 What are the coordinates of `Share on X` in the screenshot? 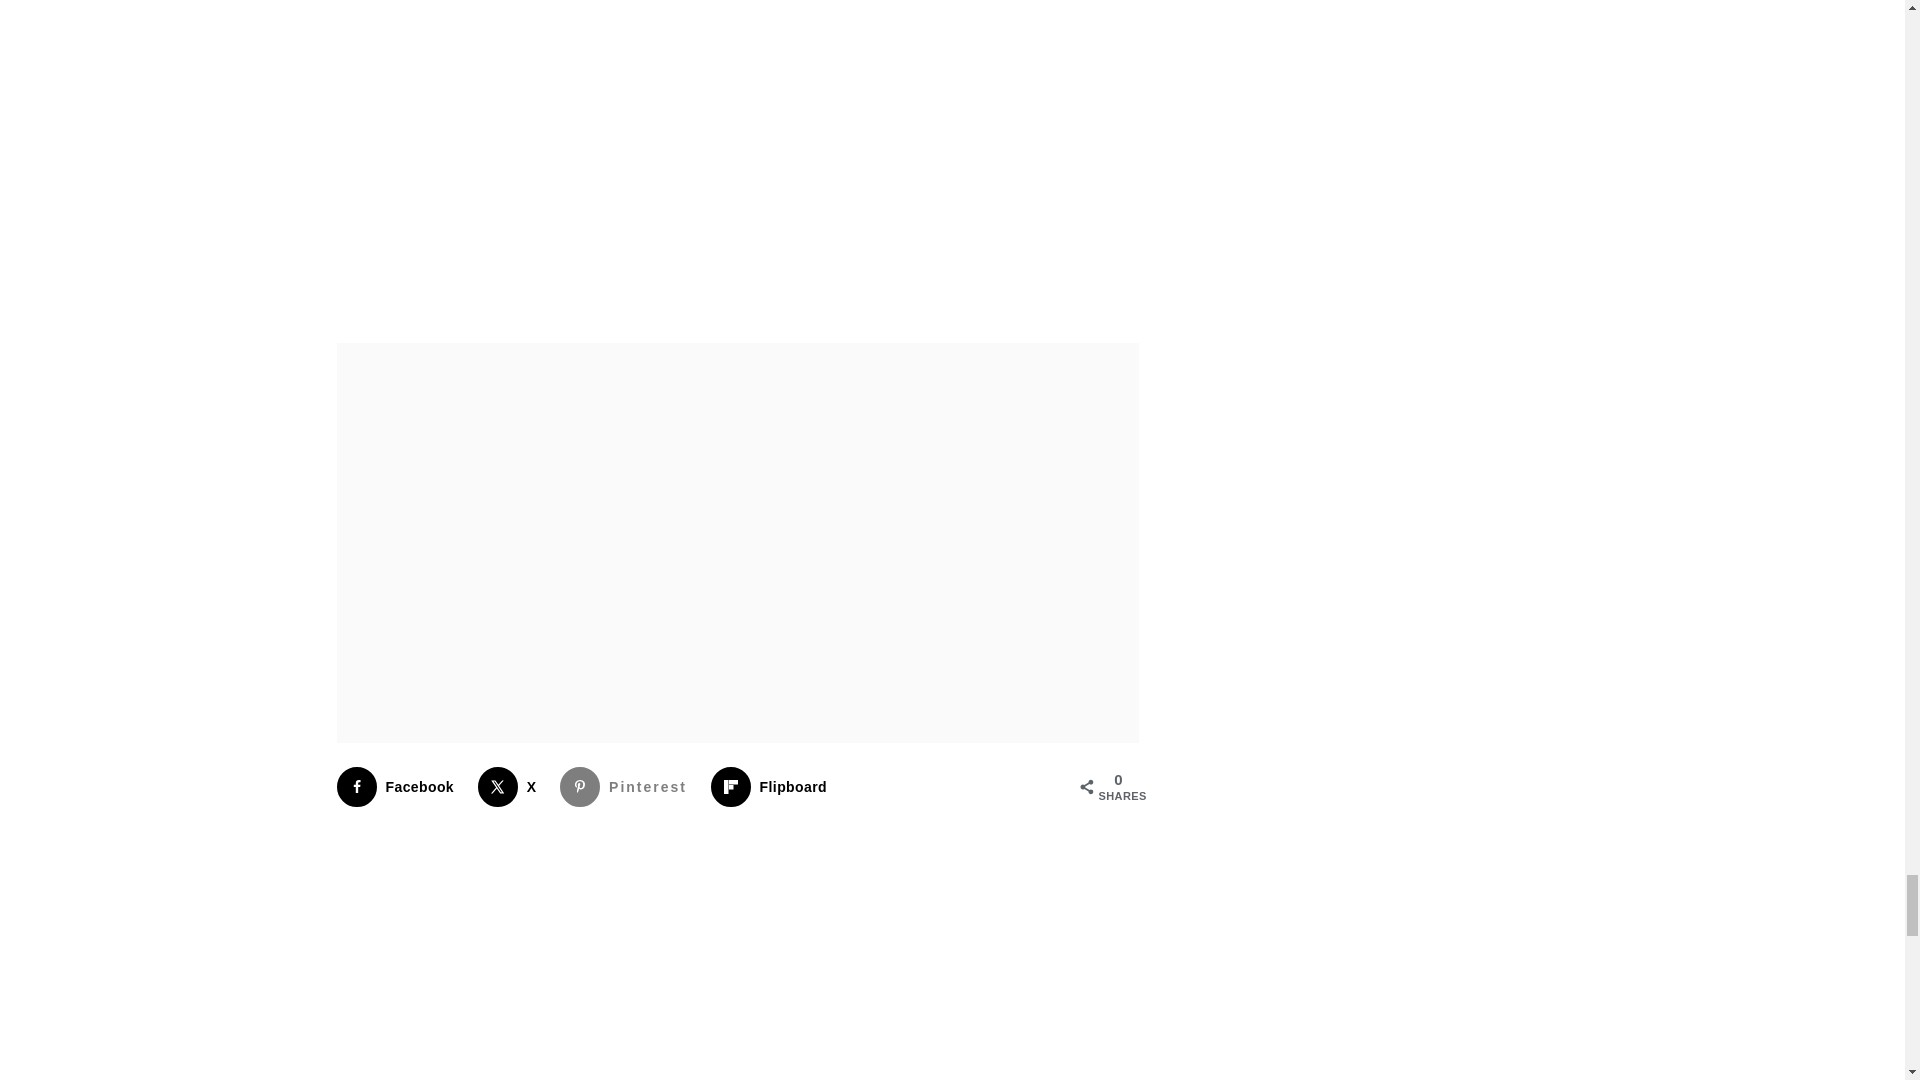 It's located at (512, 786).